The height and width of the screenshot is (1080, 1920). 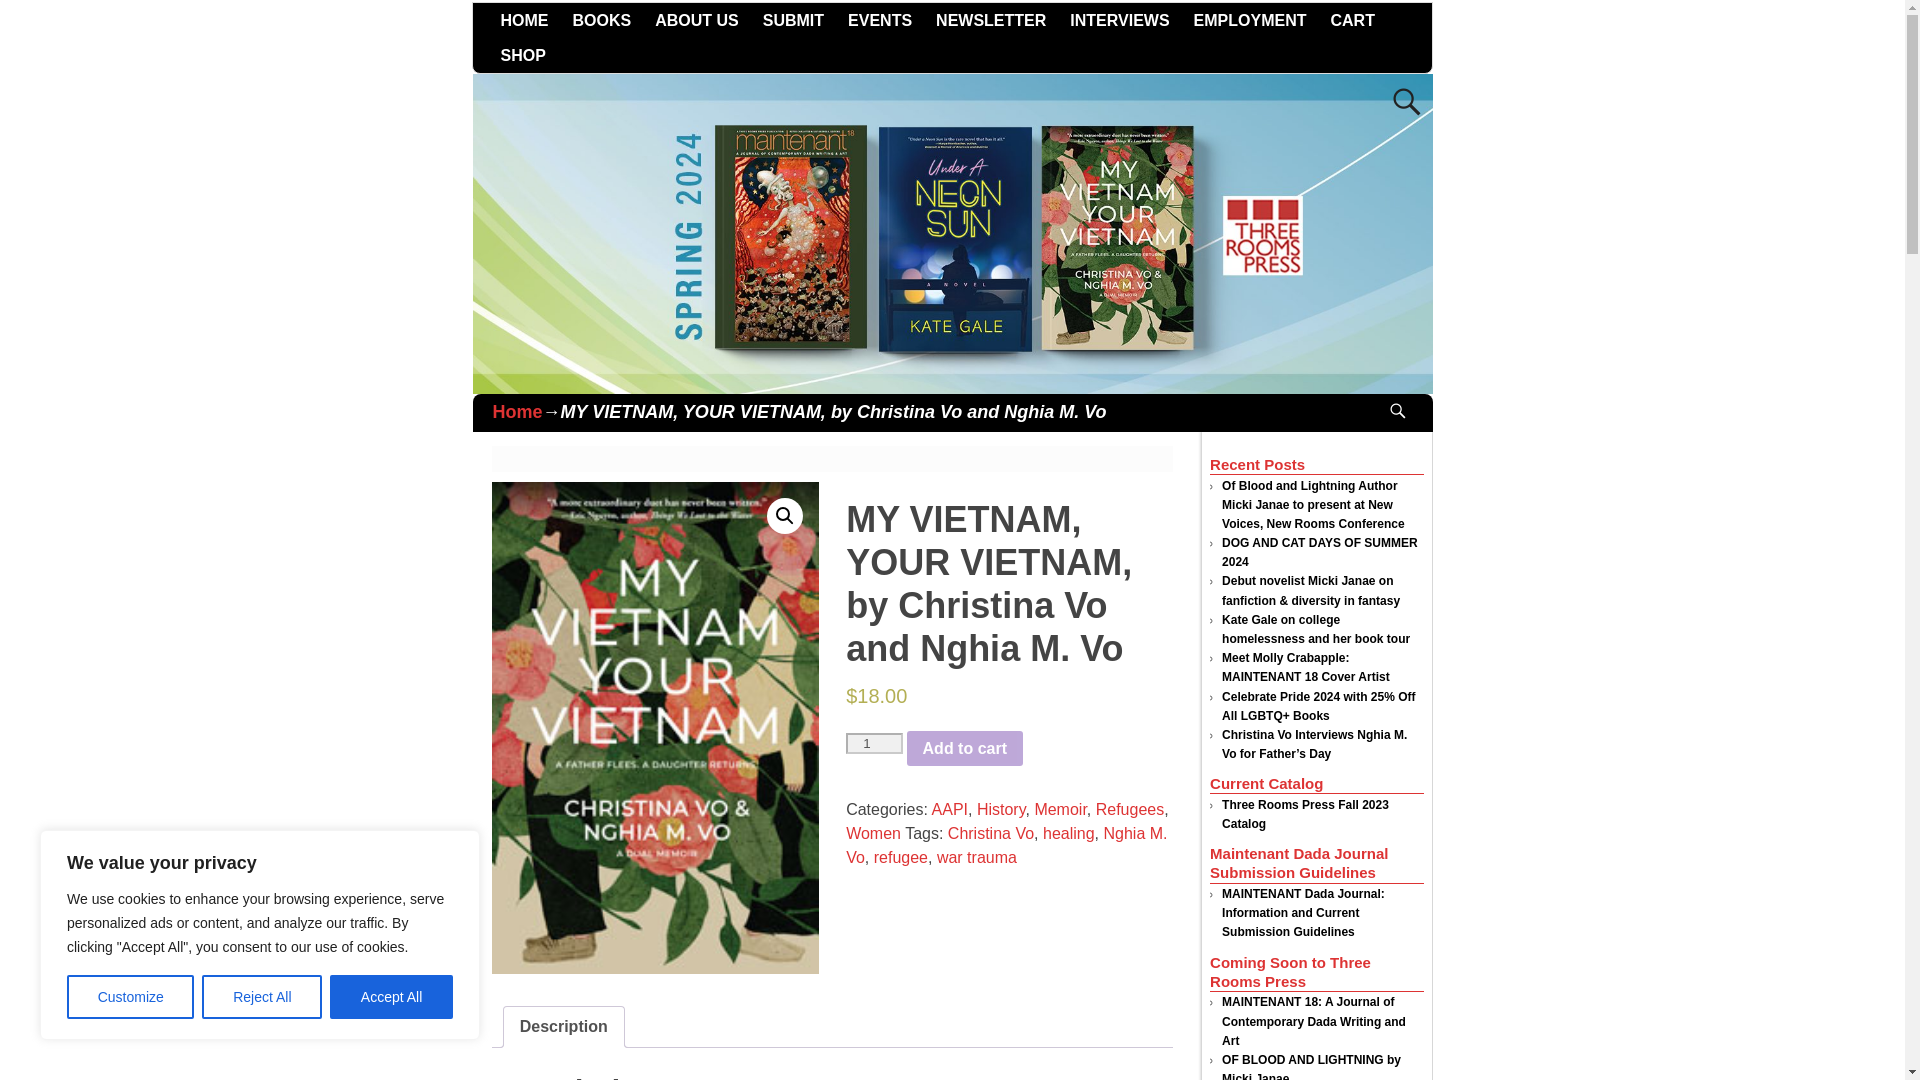 I want to click on Home, so click(x=516, y=412).